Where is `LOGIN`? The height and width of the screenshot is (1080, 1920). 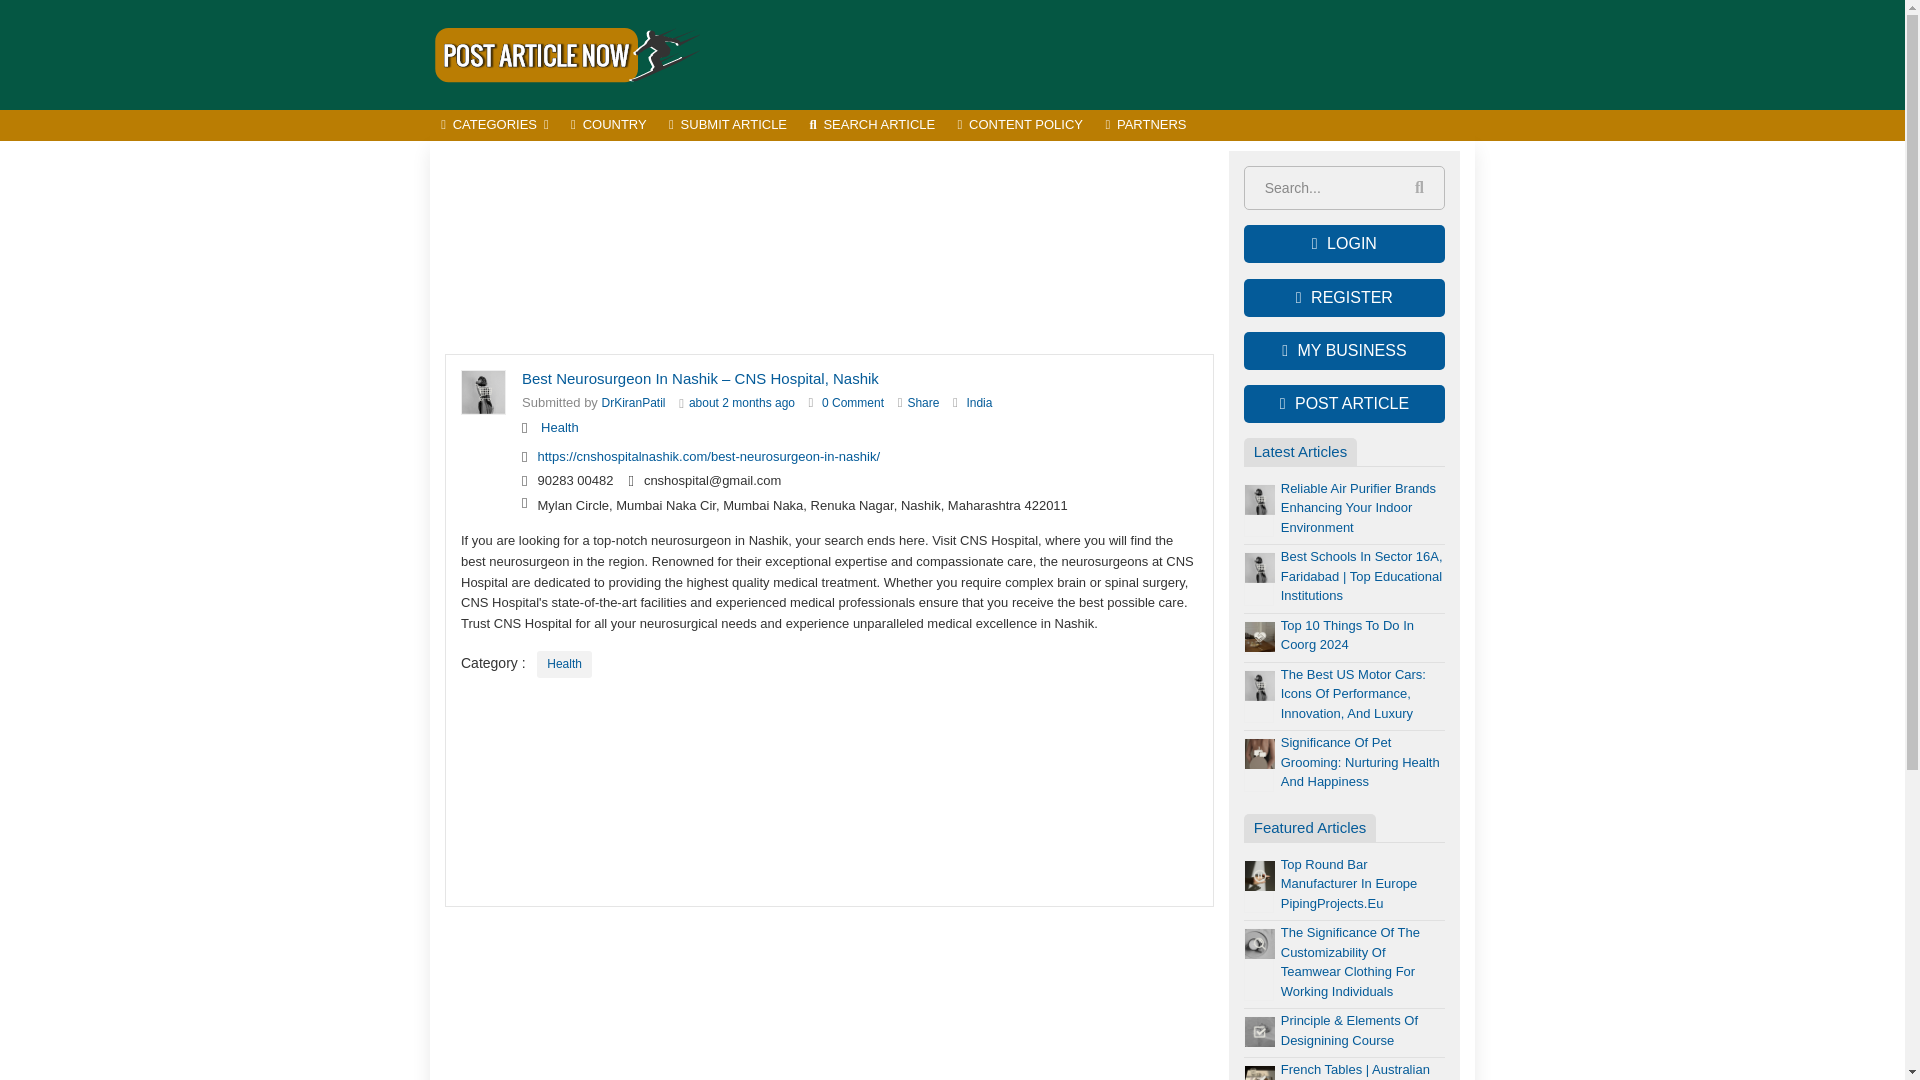
LOGIN is located at coordinates (1344, 244).